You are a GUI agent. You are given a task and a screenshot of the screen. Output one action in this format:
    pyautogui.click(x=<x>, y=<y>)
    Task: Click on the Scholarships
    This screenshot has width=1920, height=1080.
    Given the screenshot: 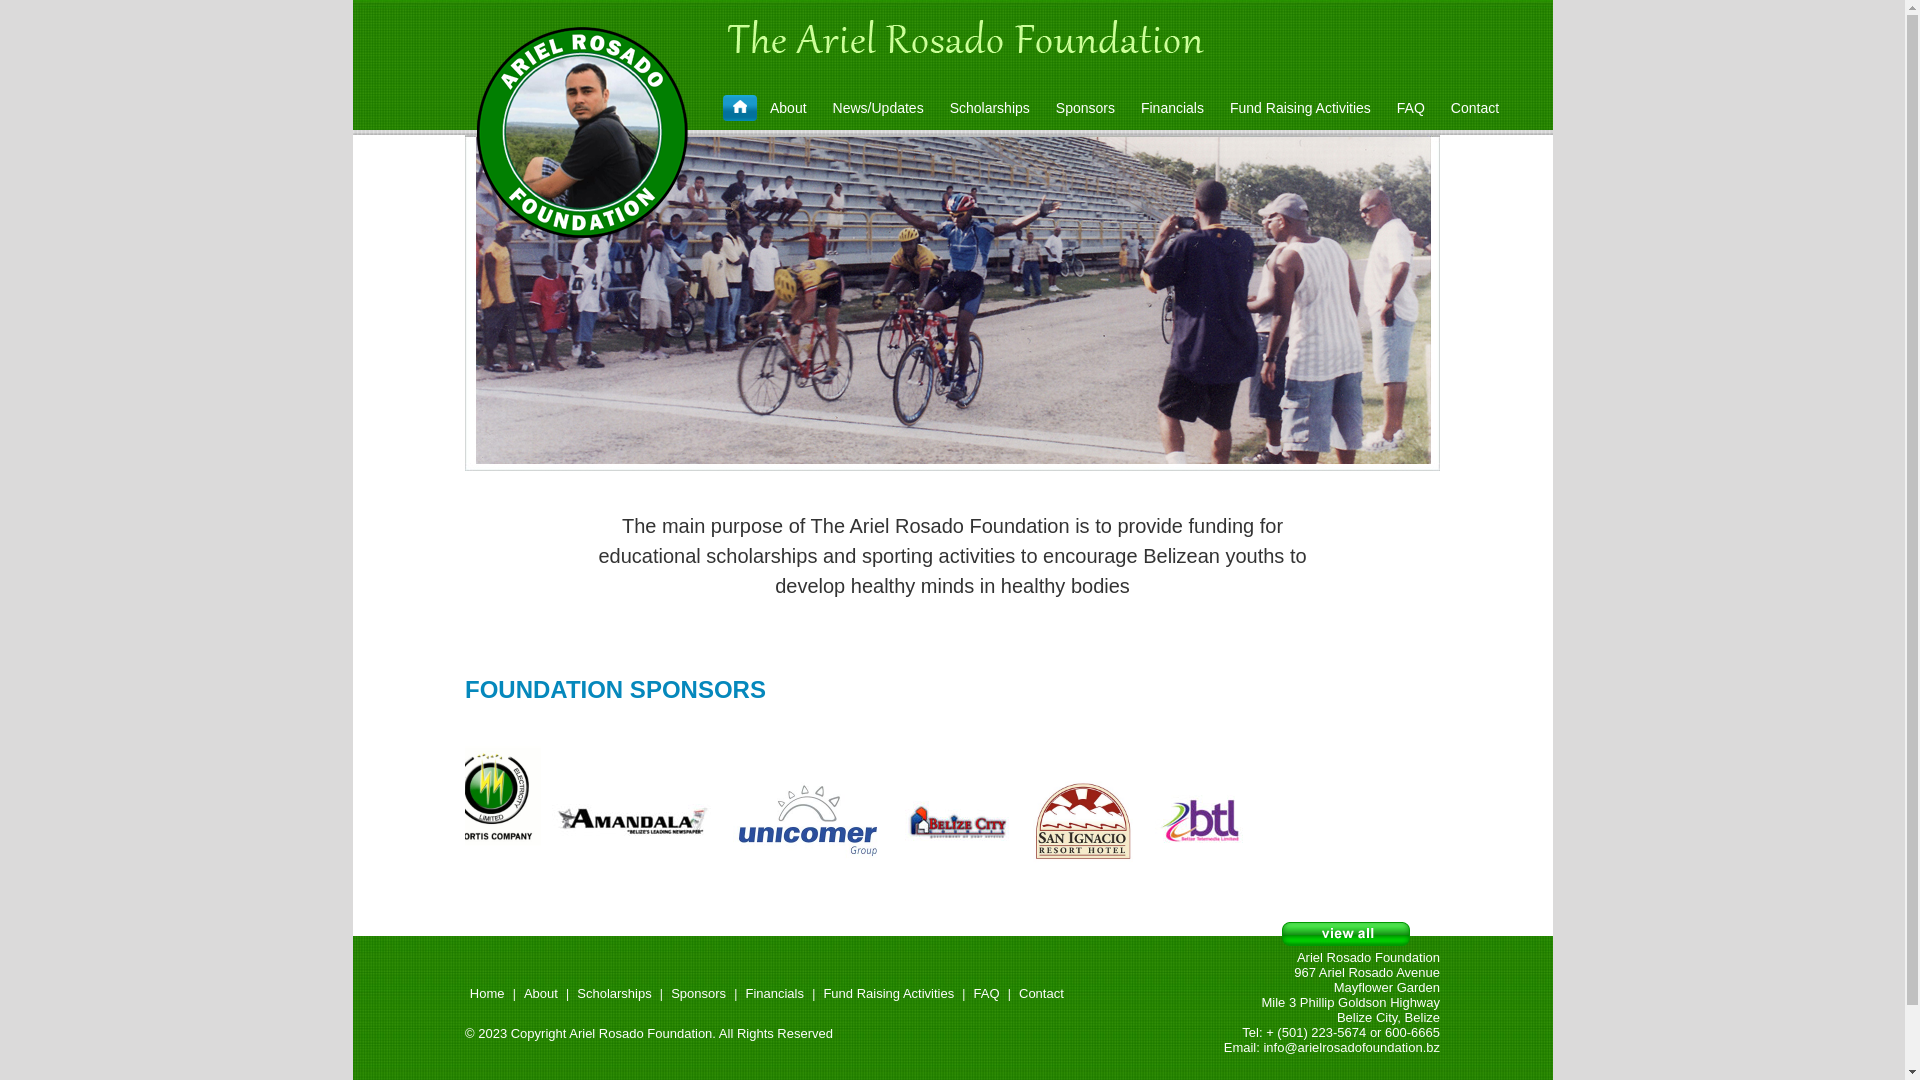 What is the action you would take?
    pyautogui.click(x=990, y=108)
    